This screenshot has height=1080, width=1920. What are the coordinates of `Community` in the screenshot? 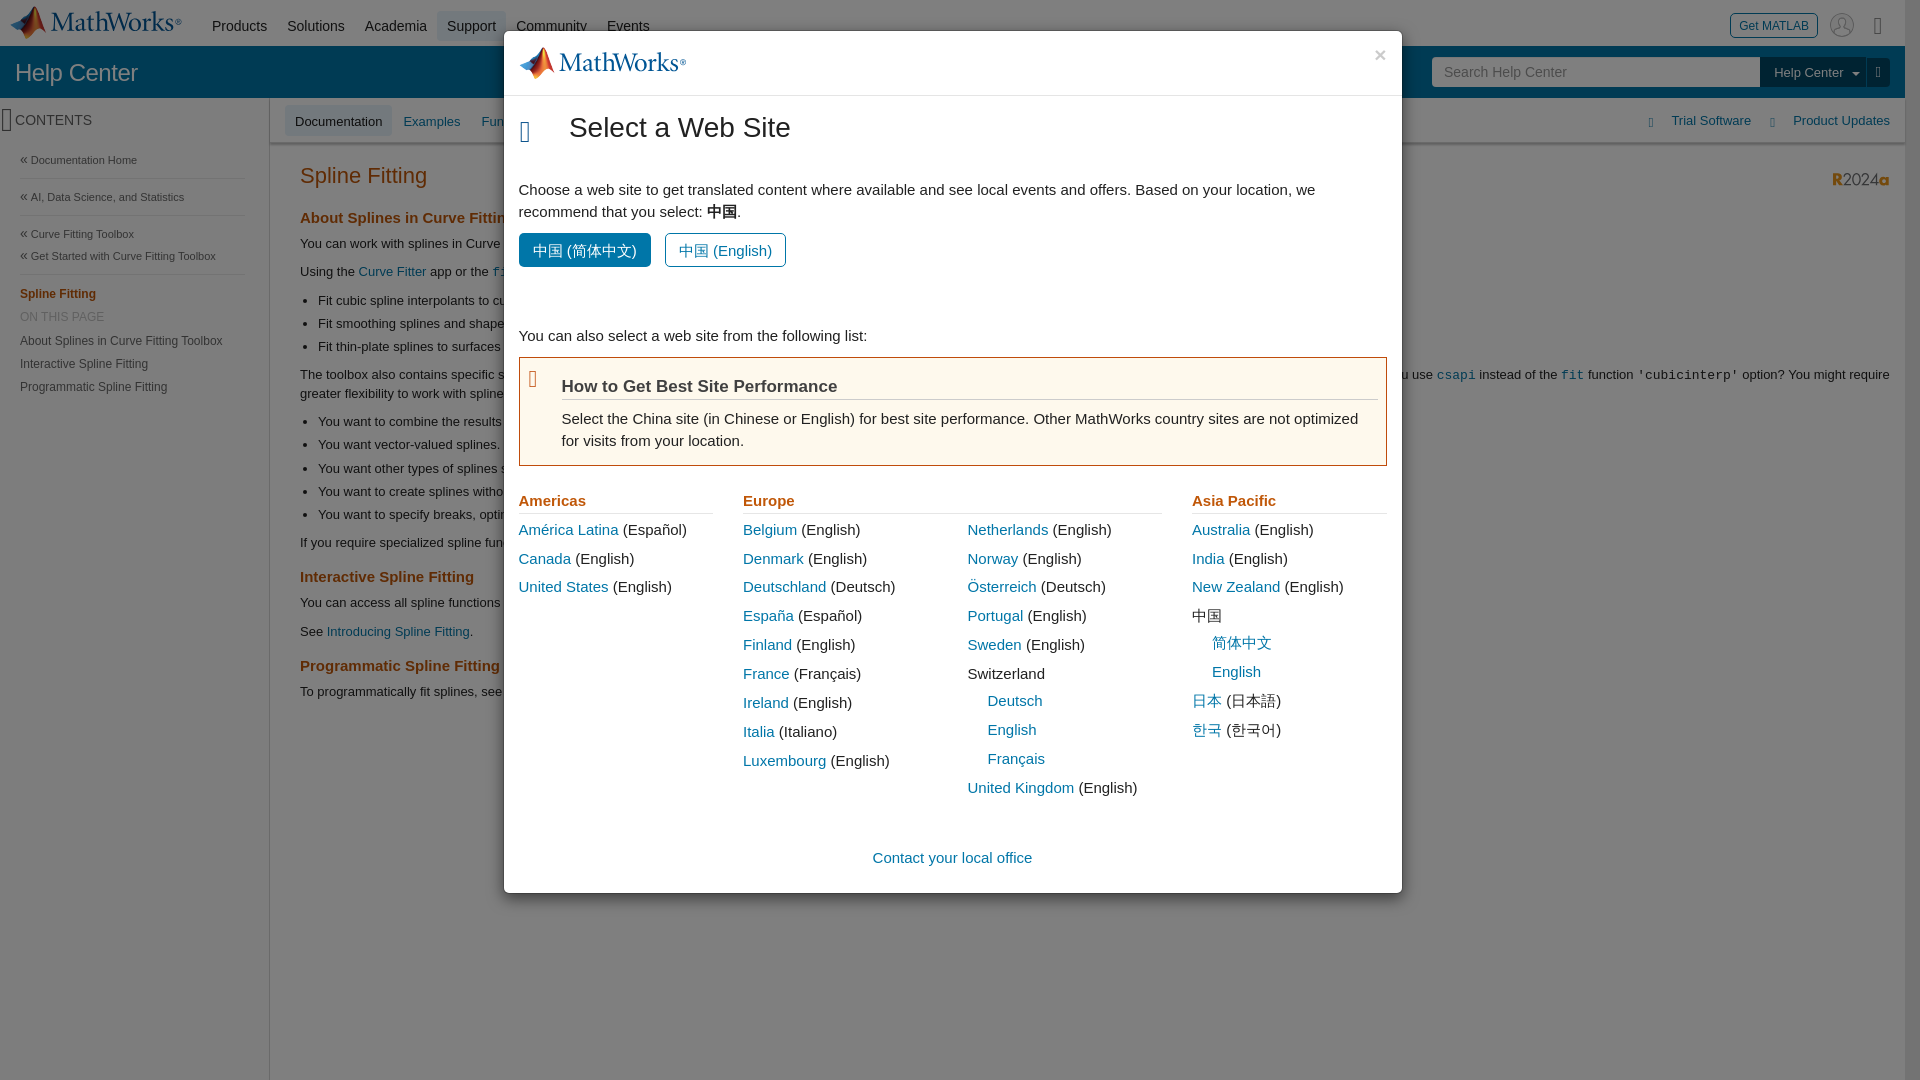 It's located at (552, 26).